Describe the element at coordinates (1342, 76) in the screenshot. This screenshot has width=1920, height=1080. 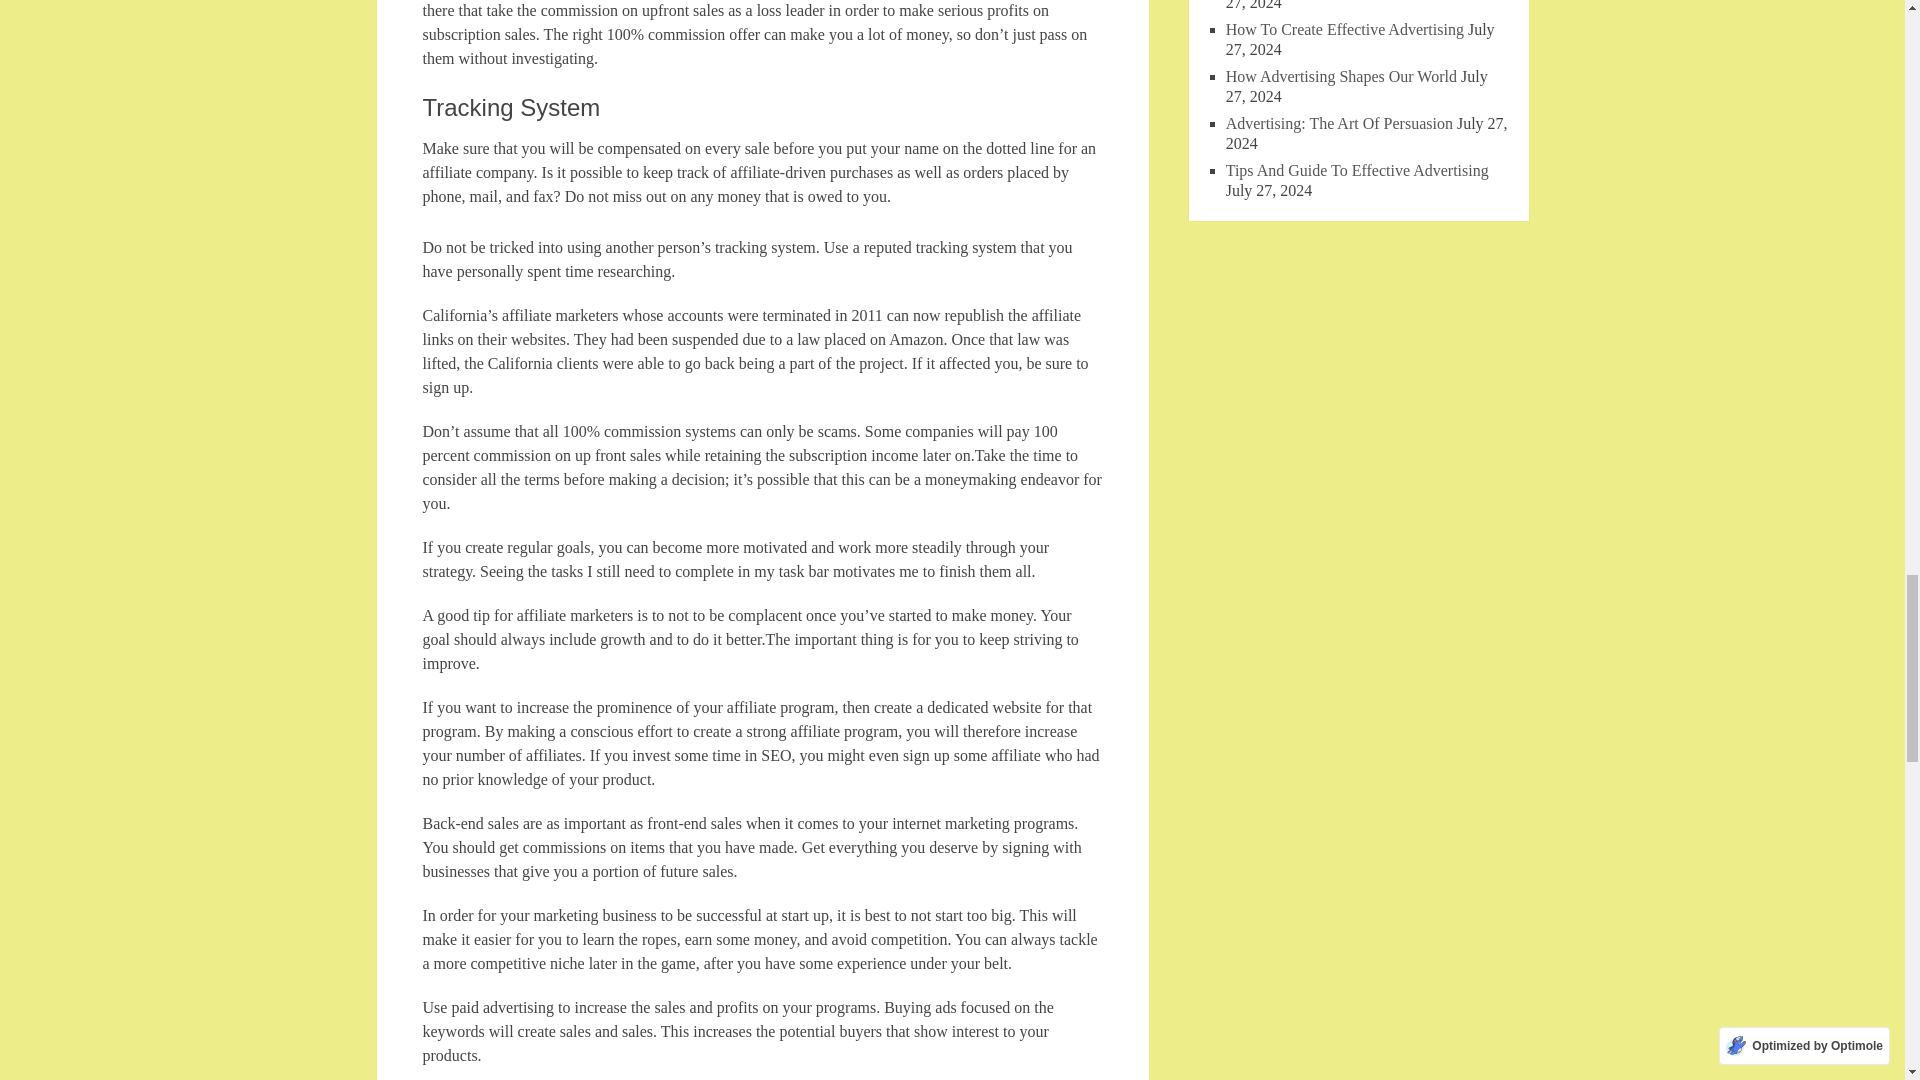
I see `How Advertising Shapes Our World` at that location.